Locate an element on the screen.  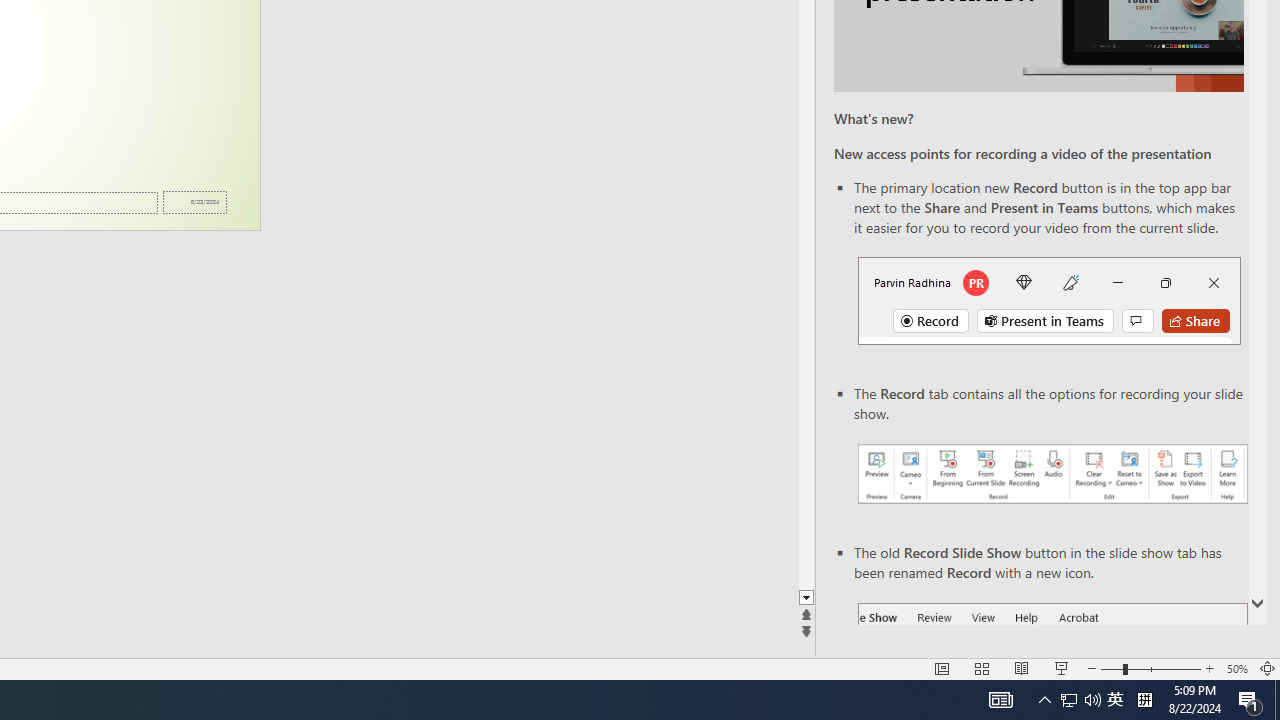
Date is located at coordinates (194, 202).